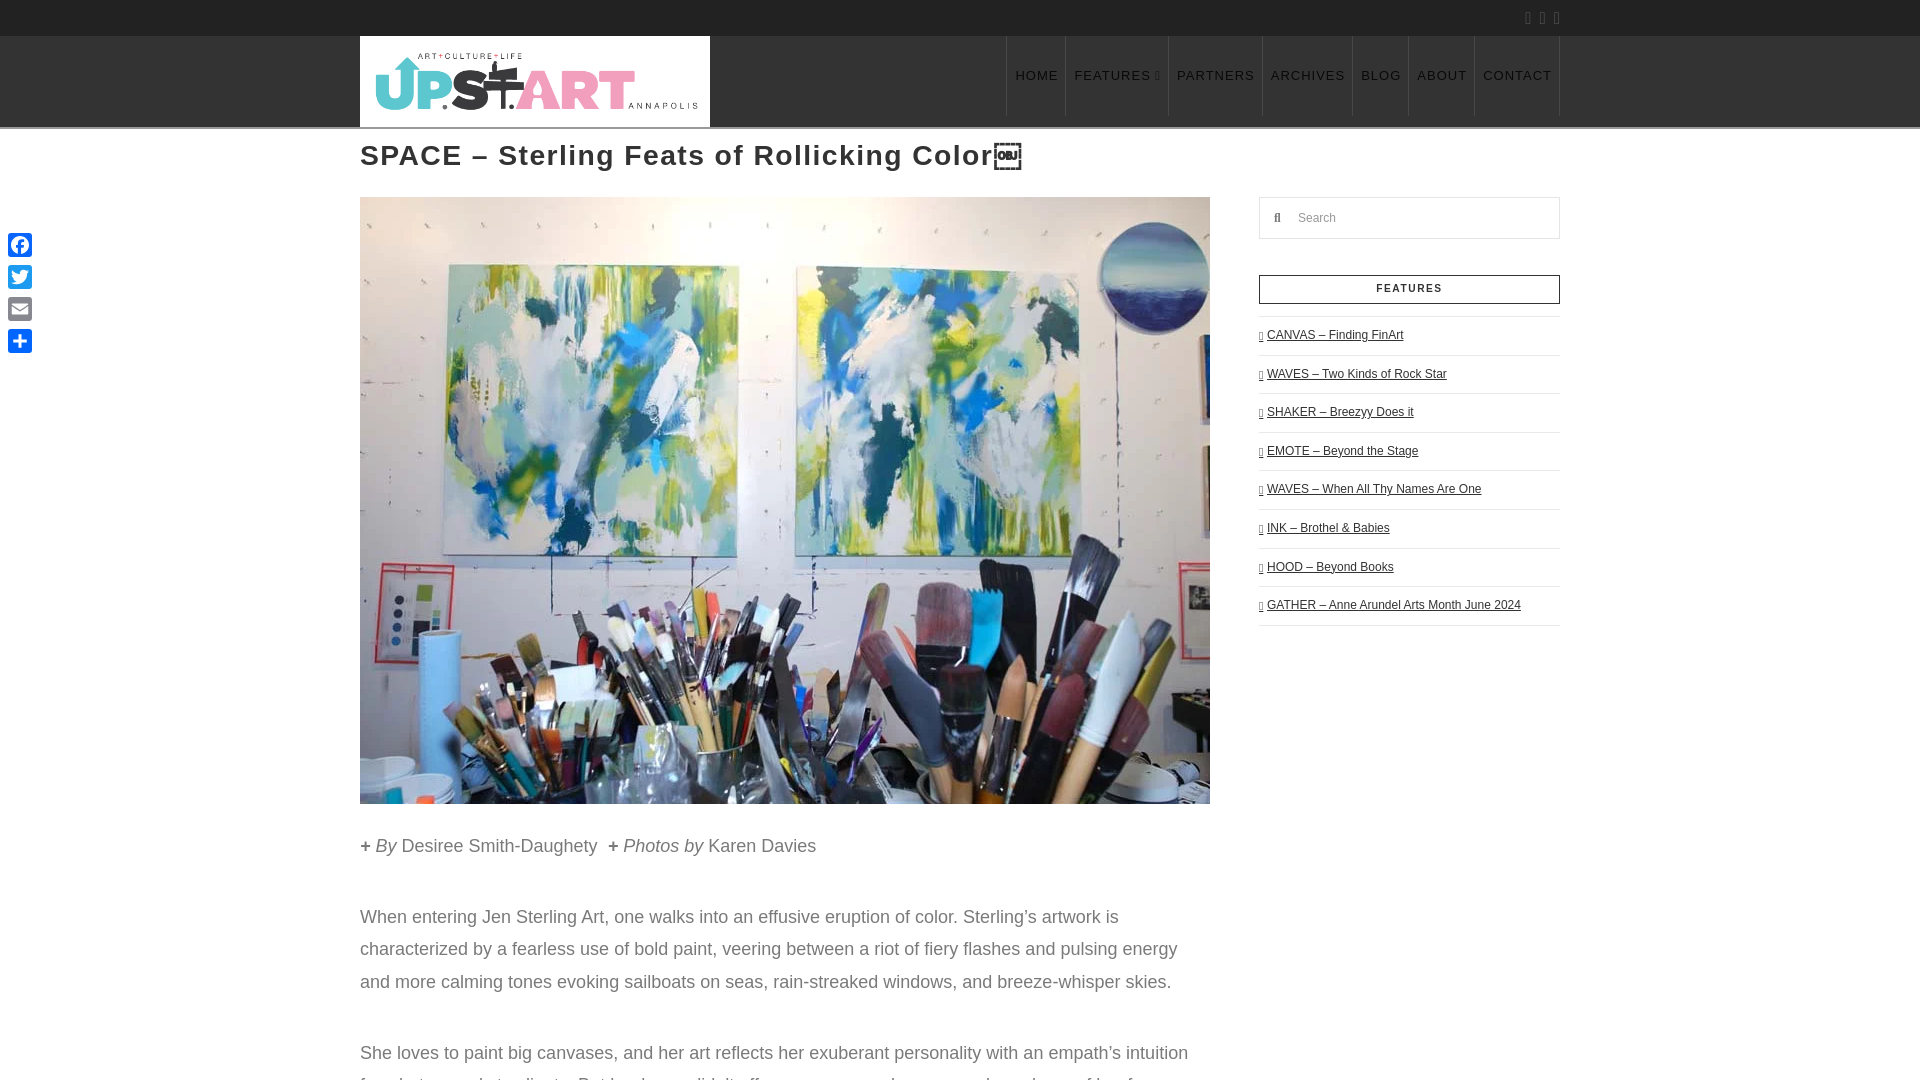 The image size is (1920, 1080). Describe the element at coordinates (20, 276) in the screenshot. I see `Twitter` at that location.